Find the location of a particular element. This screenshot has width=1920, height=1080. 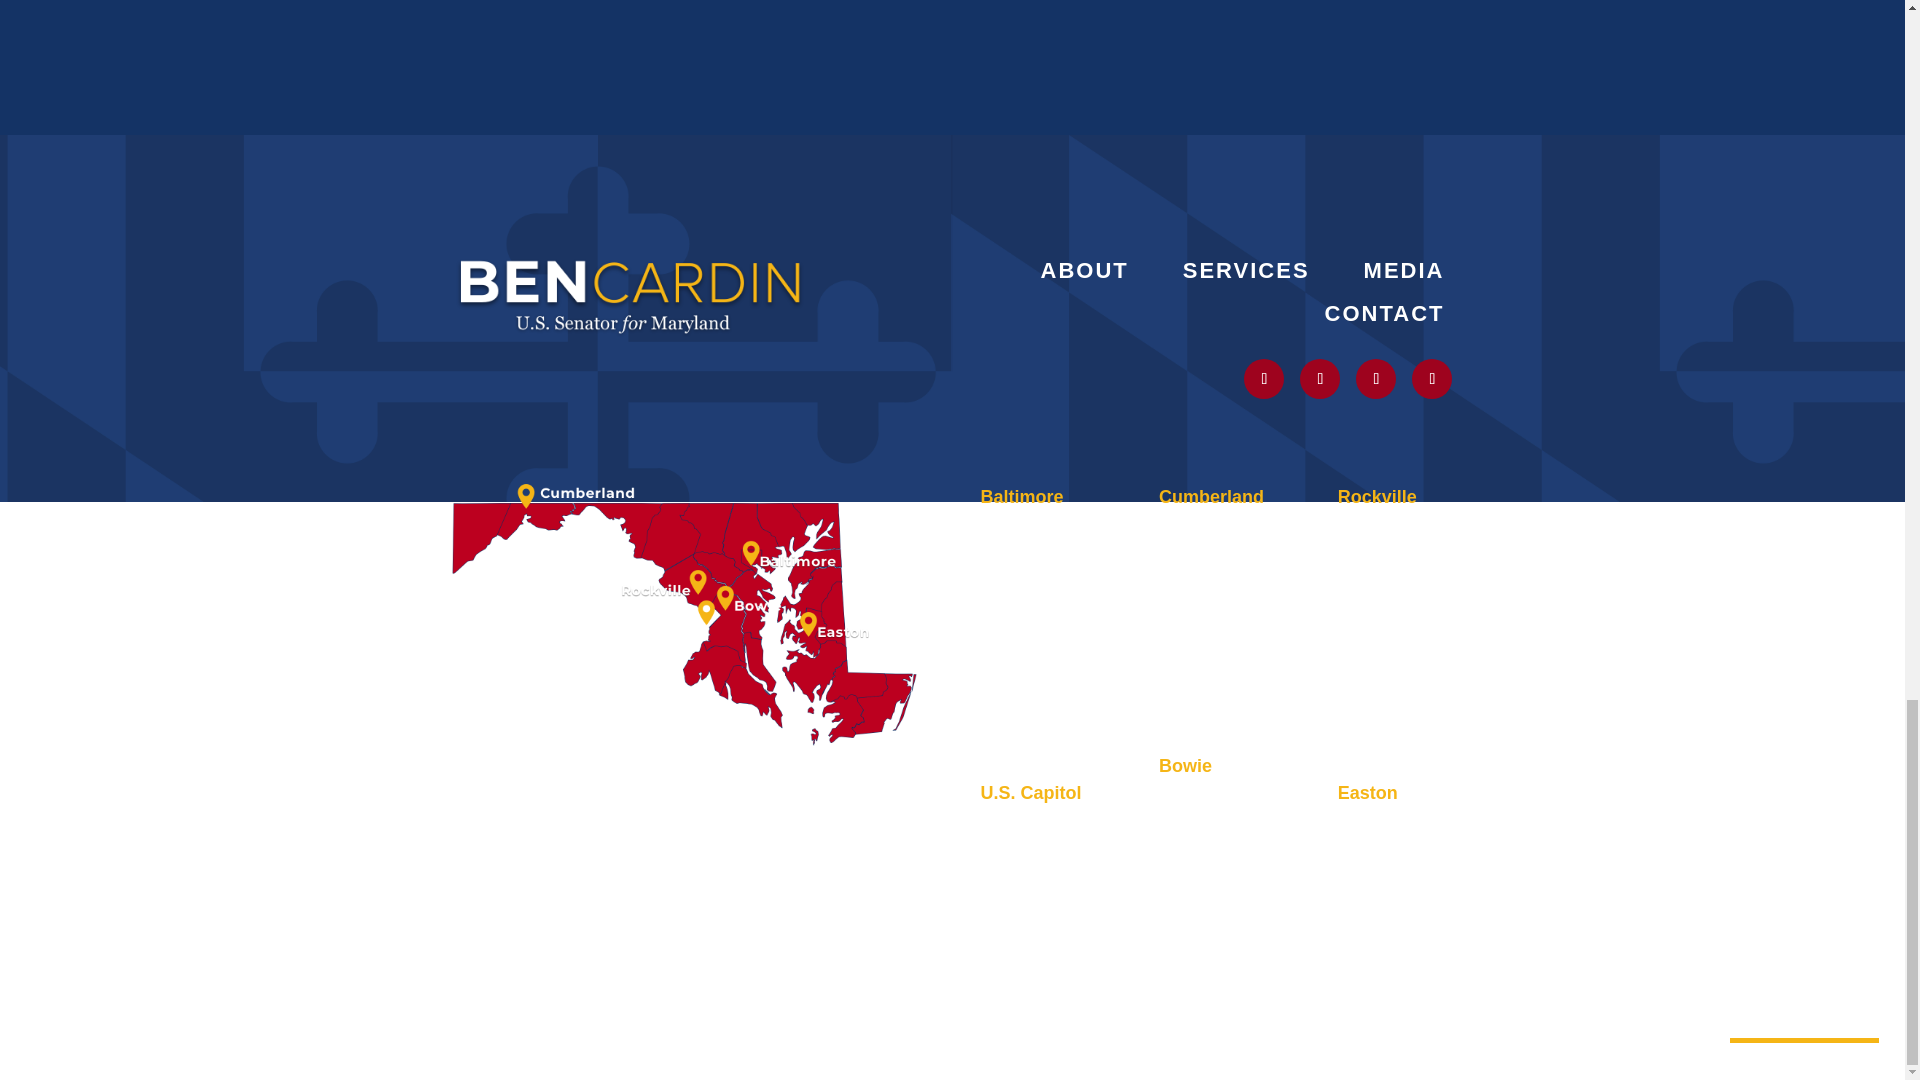

Follow on X is located at coordinates (1264, 378).